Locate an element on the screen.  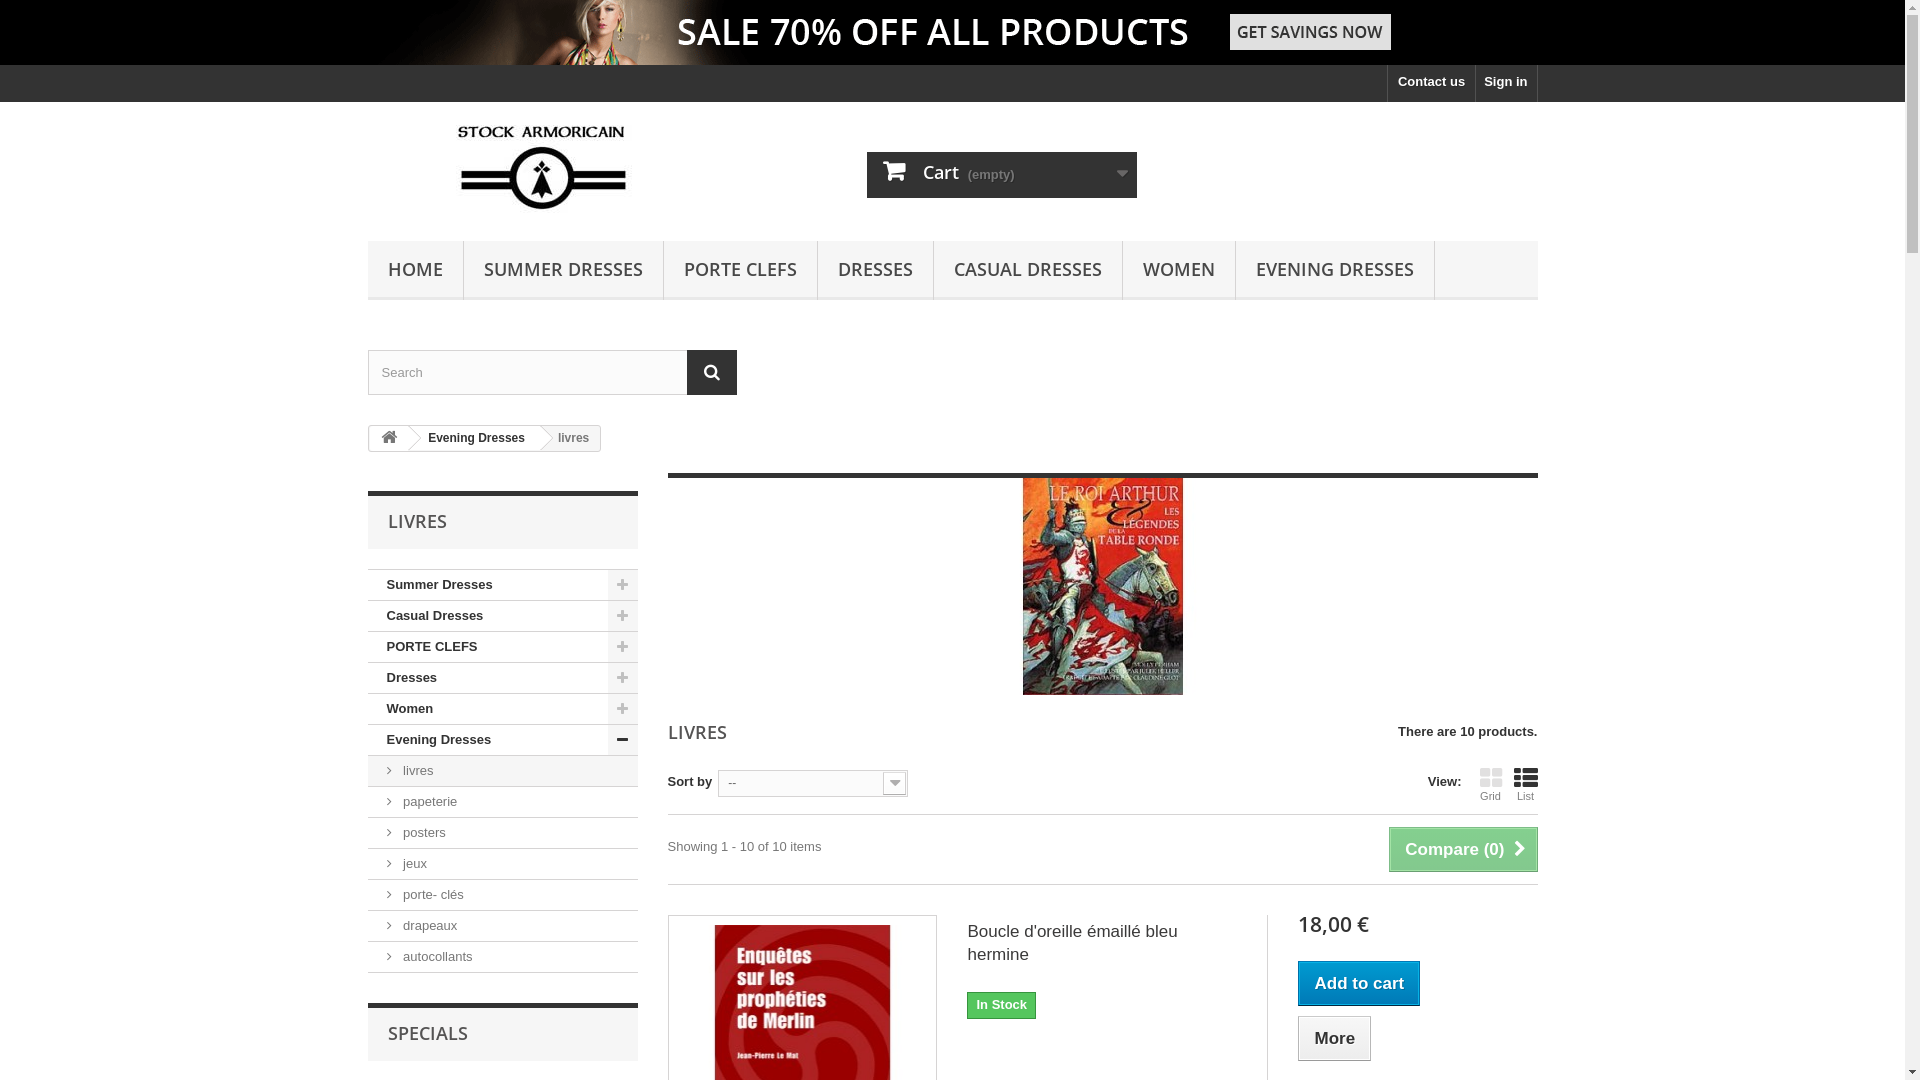
Evening Dresses is located at coordinates (473, 438).